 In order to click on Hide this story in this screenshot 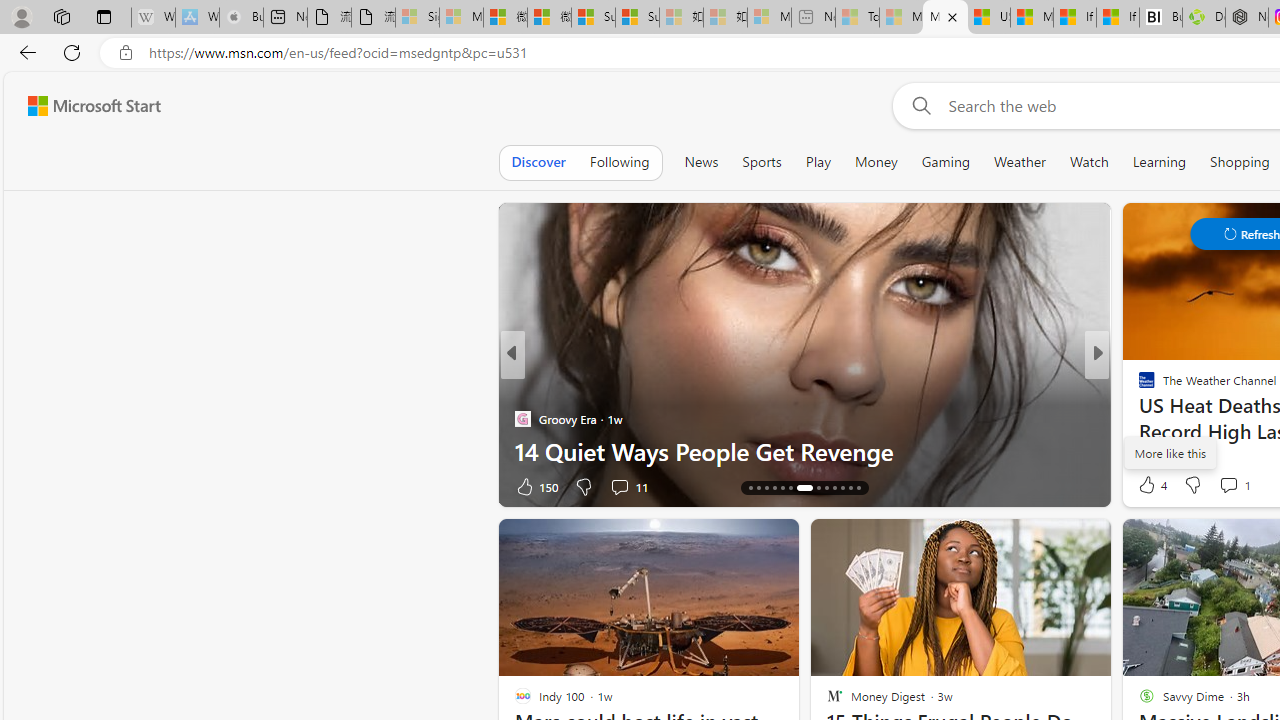, I will do `click(1050, 542)`.